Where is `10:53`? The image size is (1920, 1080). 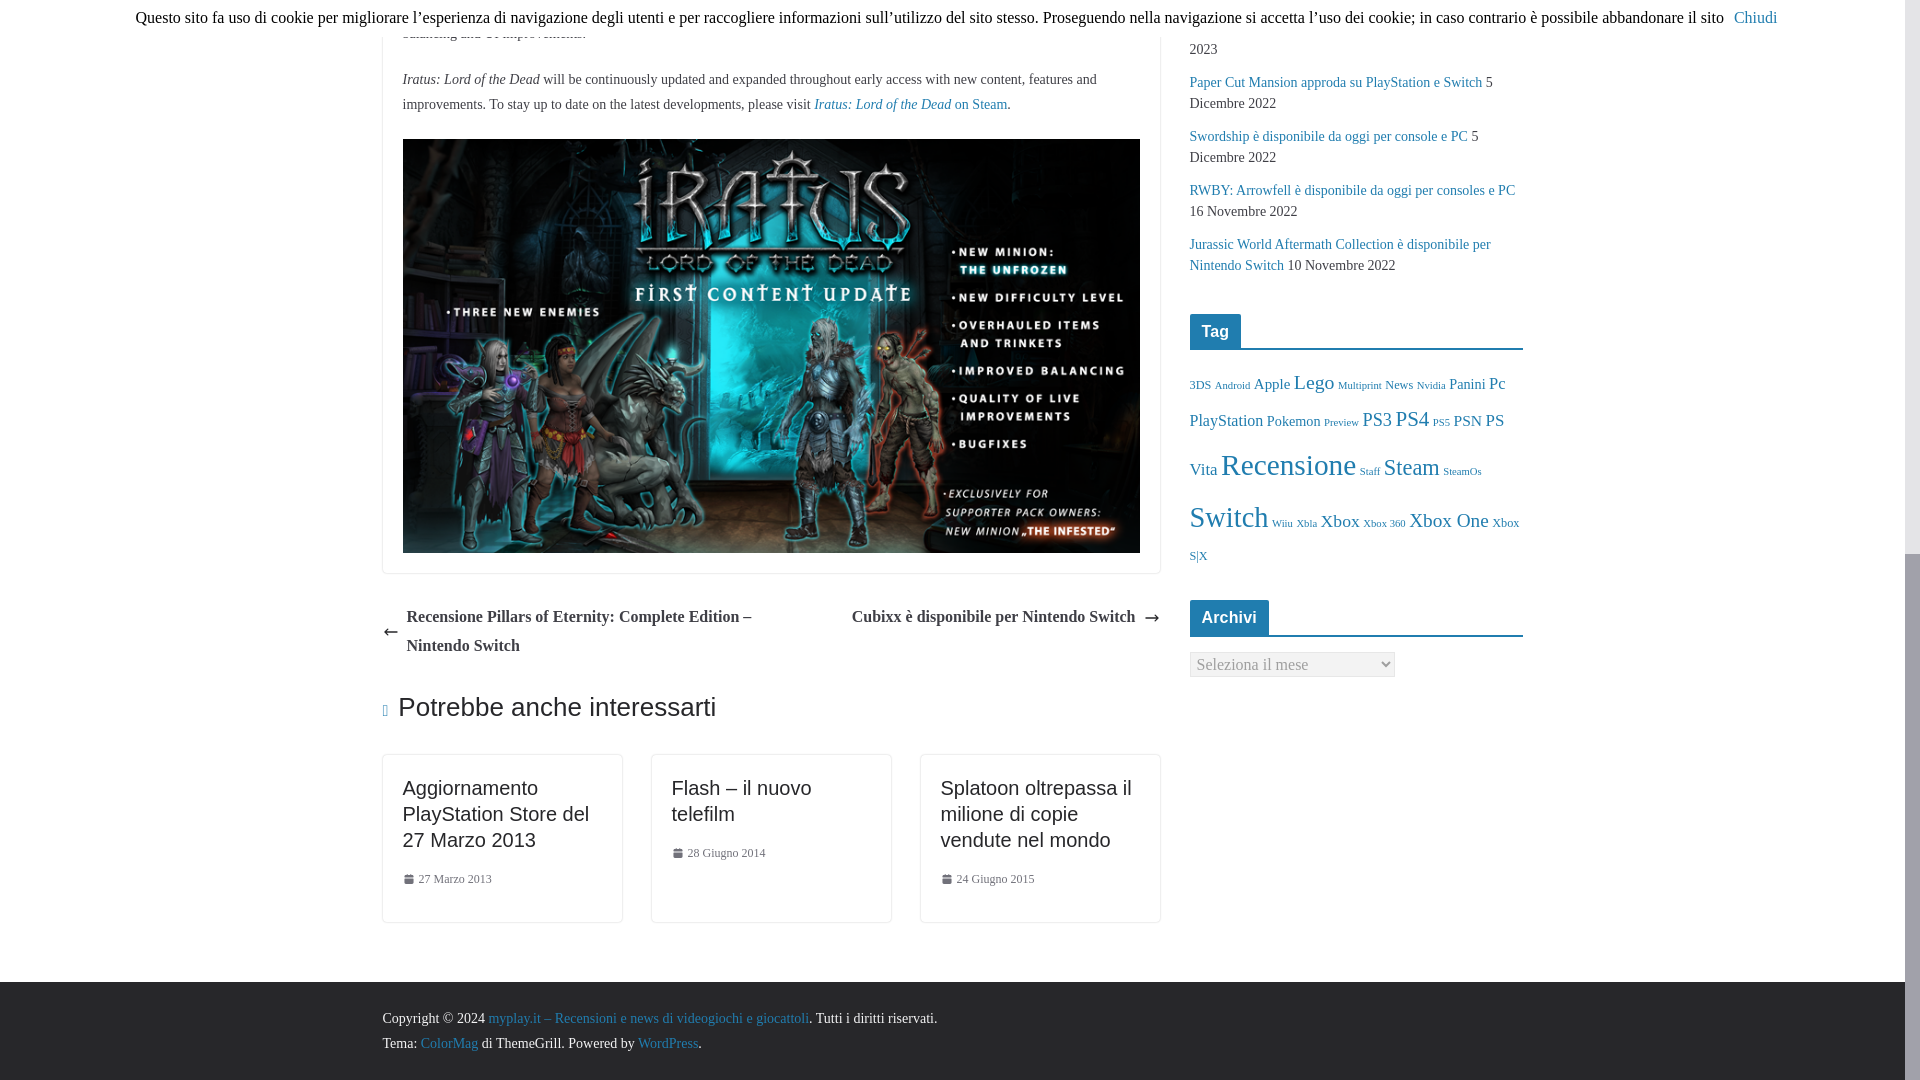 10:53 is located at coordinates (987, 880).